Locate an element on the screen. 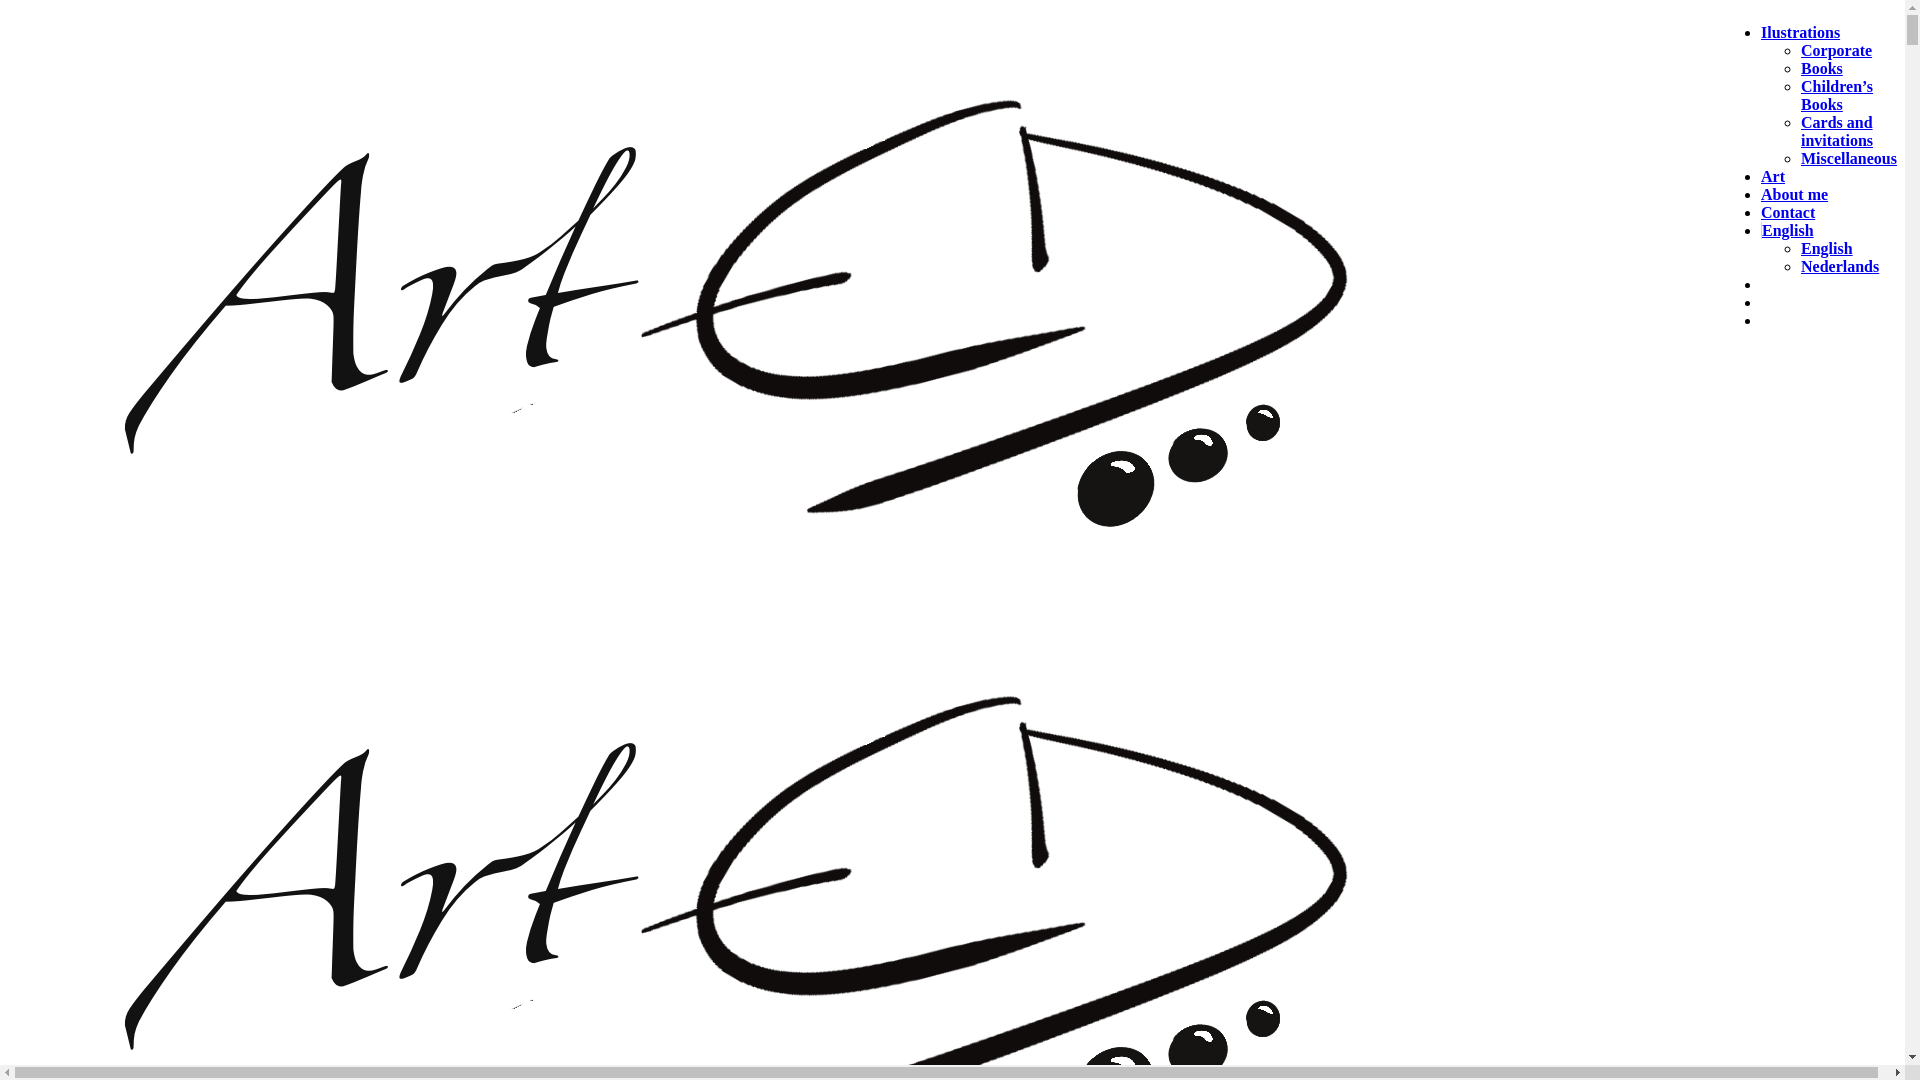  Contact is located at coordinates (1788, 212).